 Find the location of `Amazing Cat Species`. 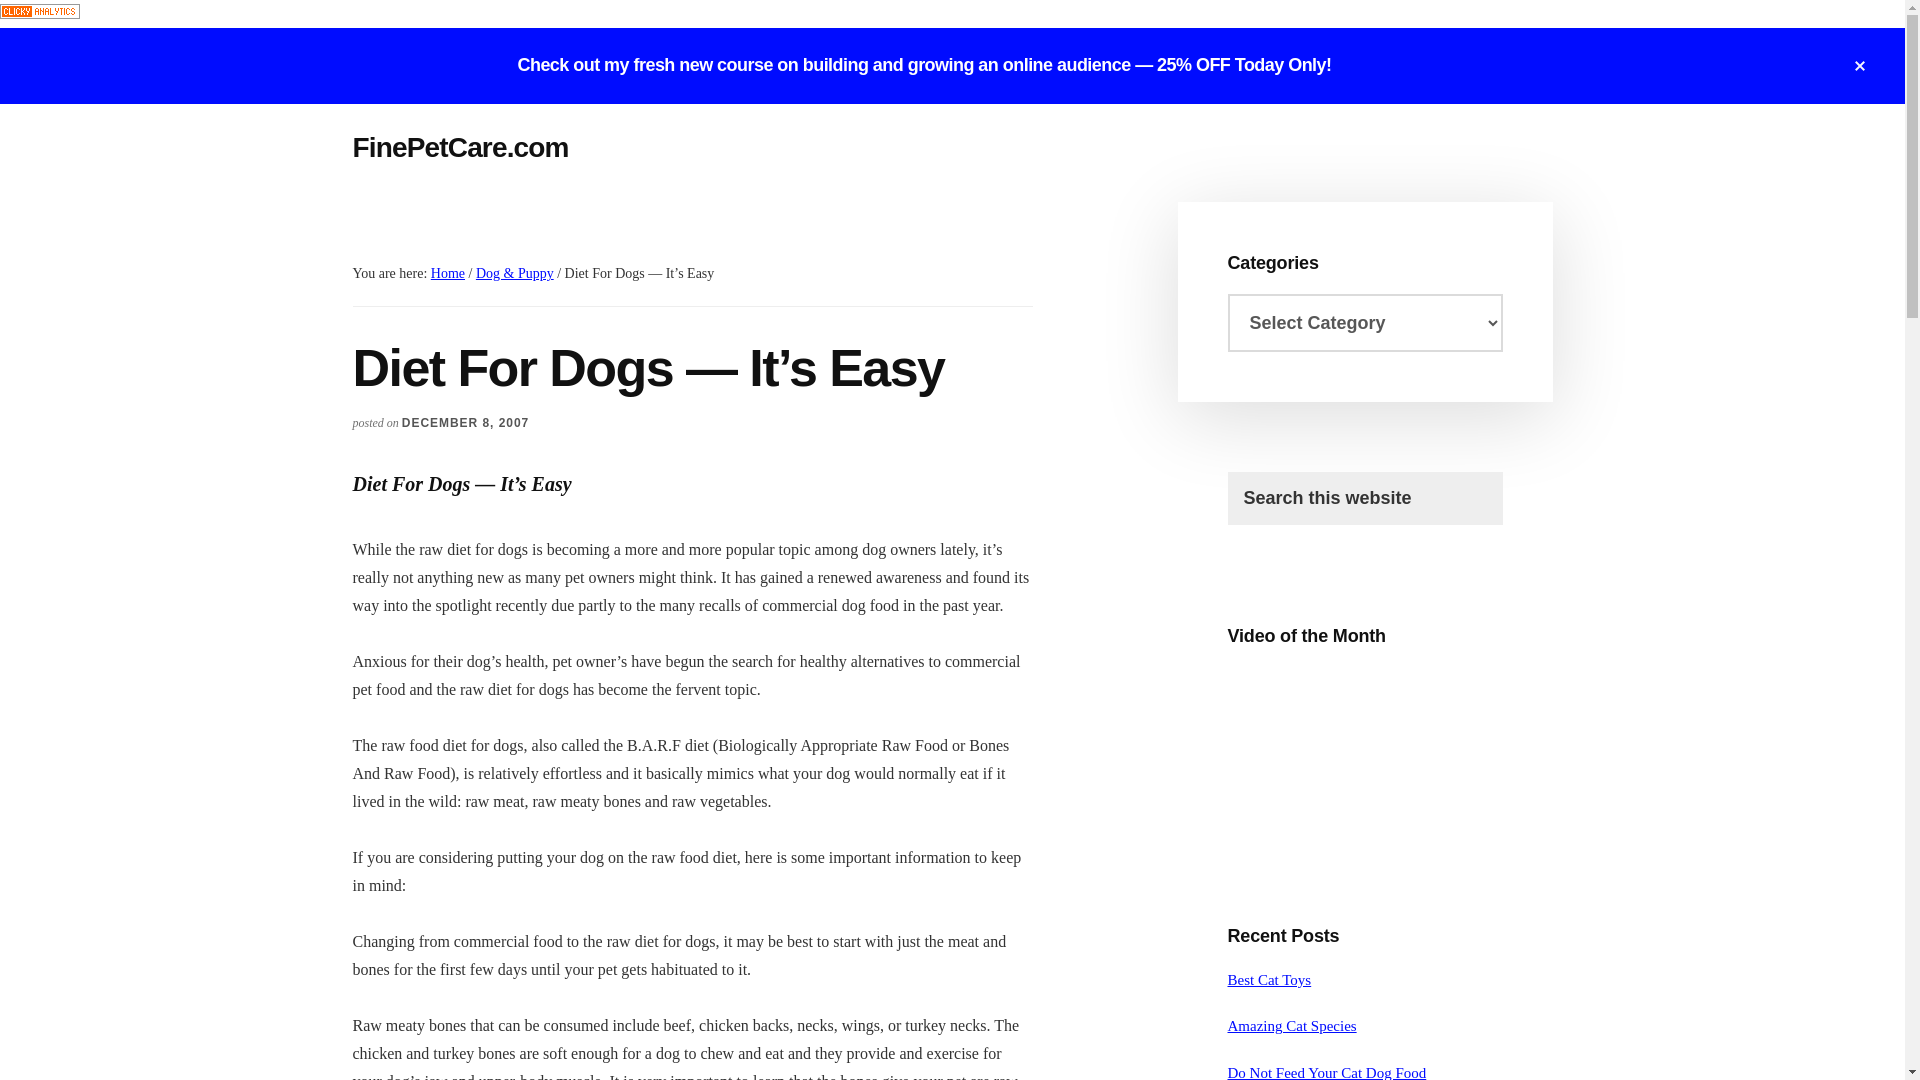

Amazing Cat Species is located at coordinates (1292, 1026).